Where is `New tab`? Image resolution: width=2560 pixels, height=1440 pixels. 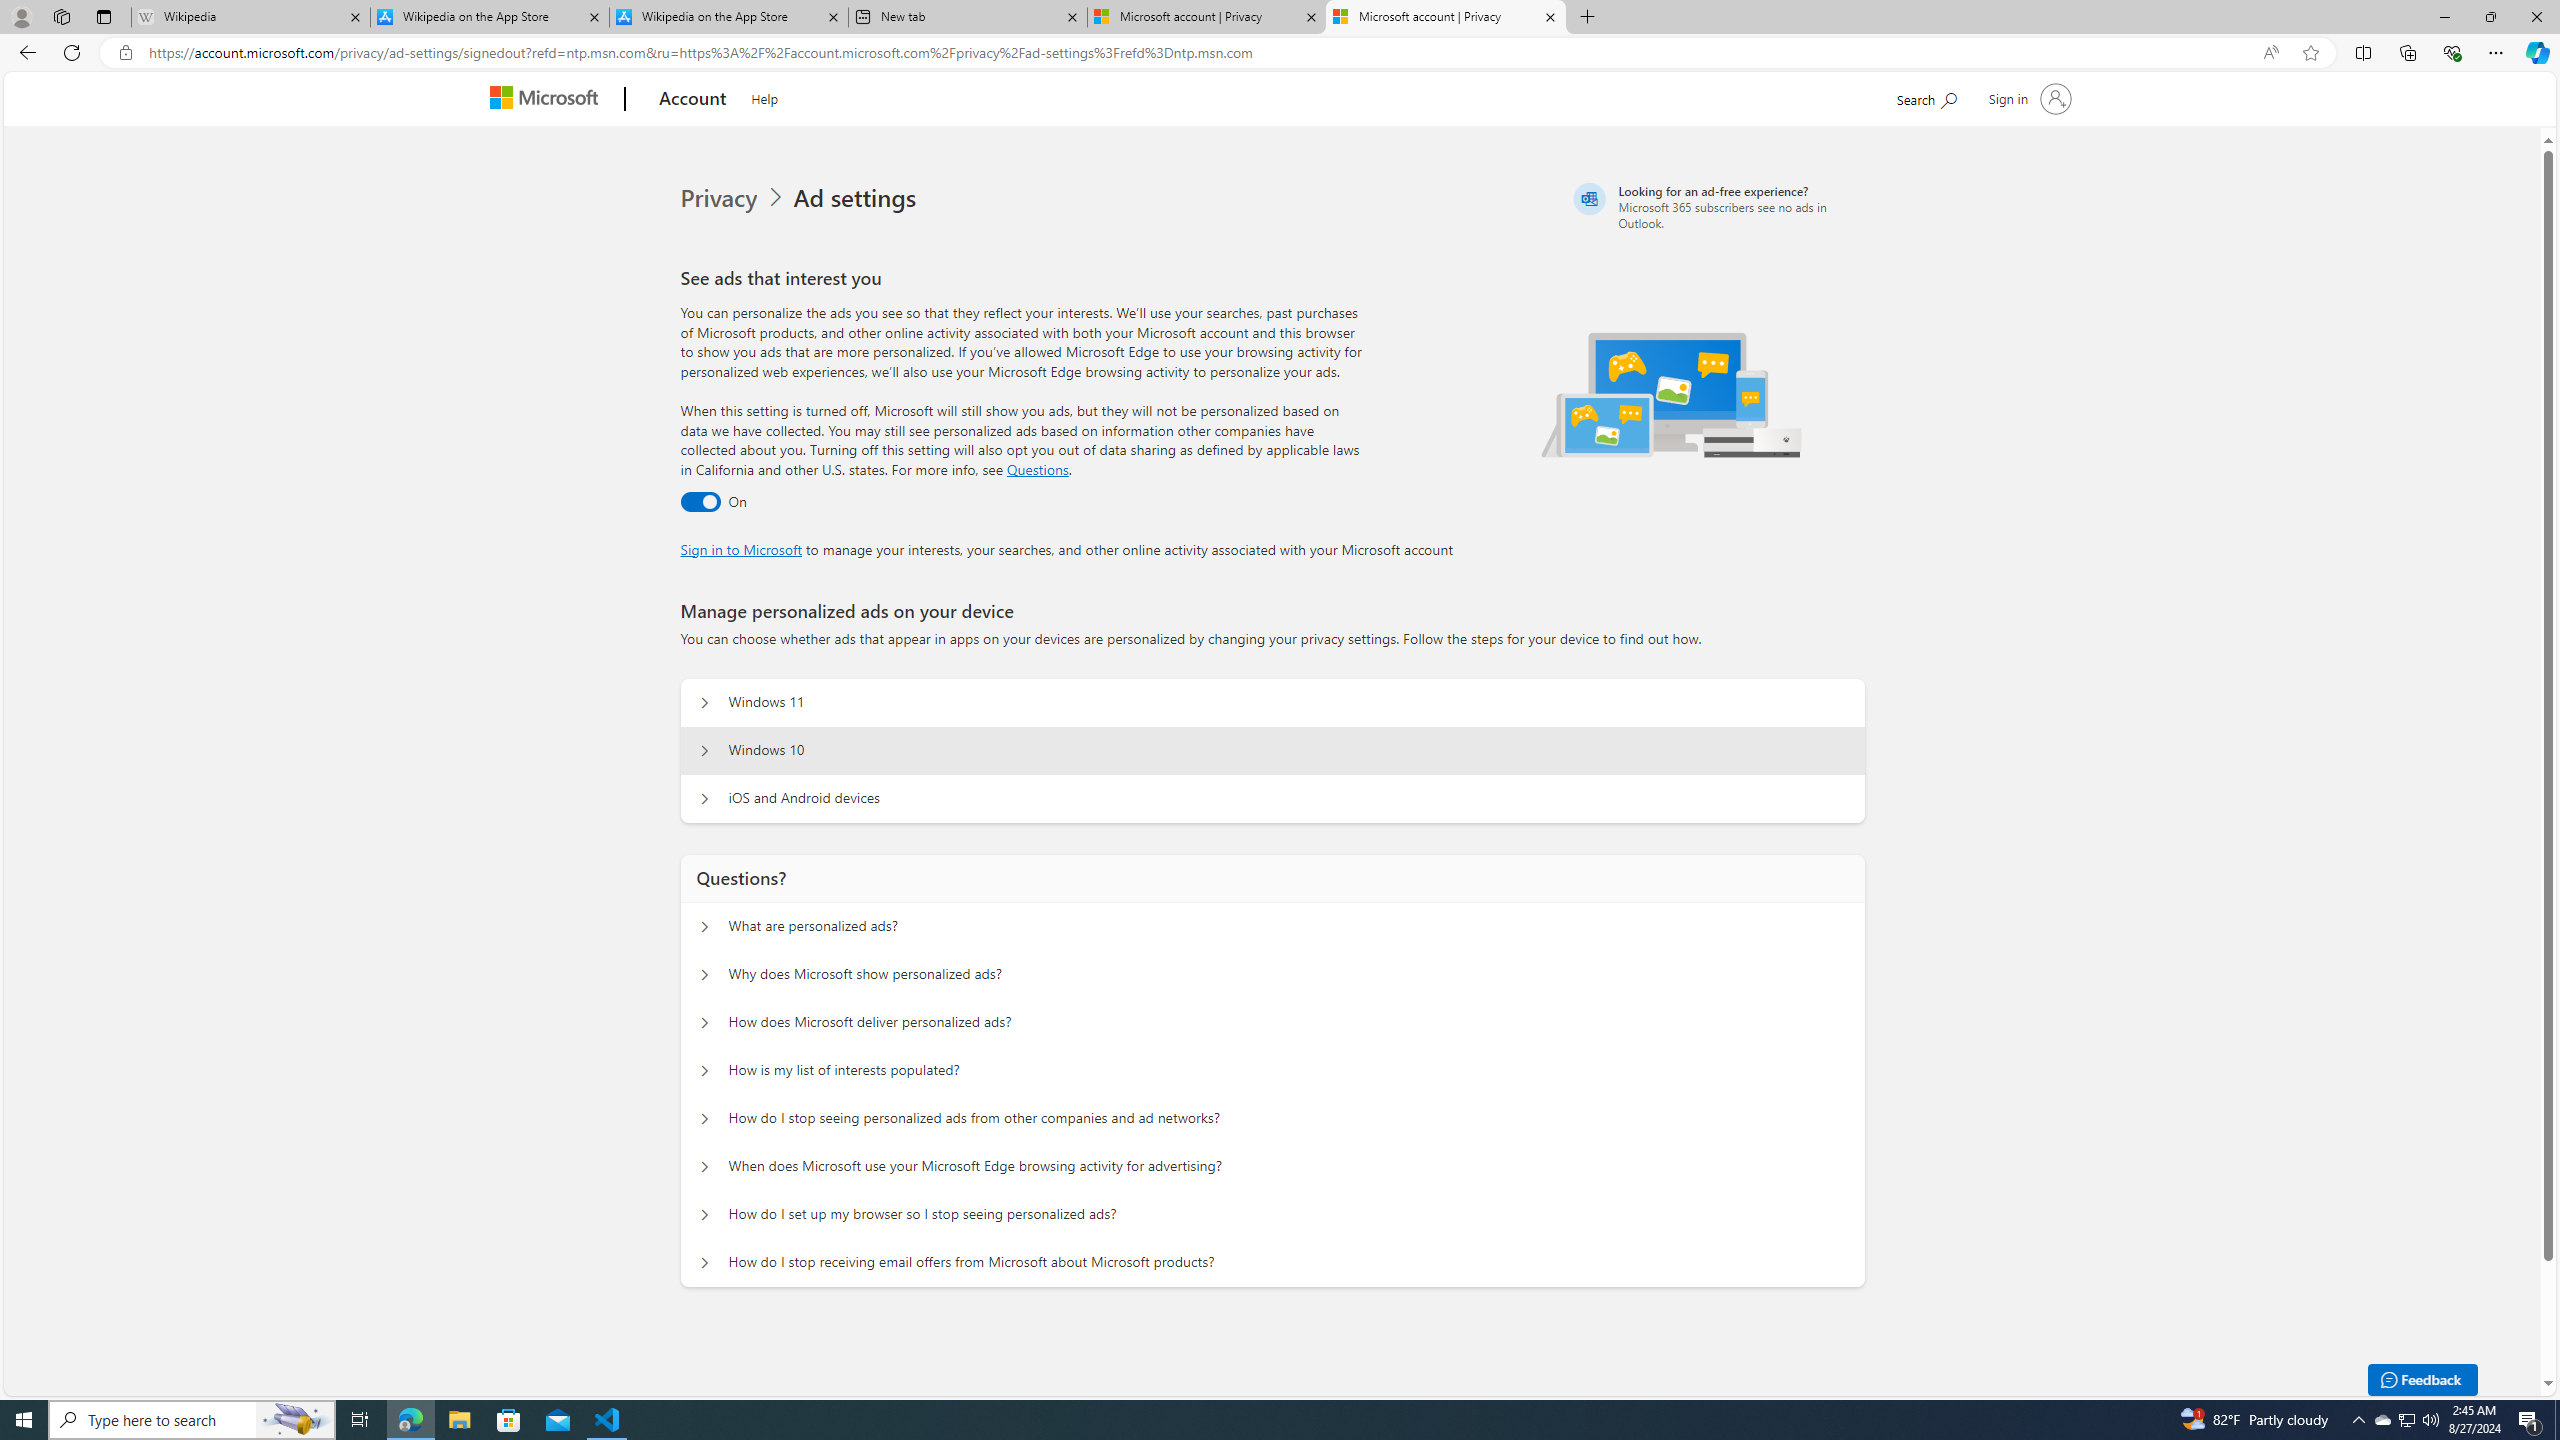 New tab is located at coordinates (967, 17).